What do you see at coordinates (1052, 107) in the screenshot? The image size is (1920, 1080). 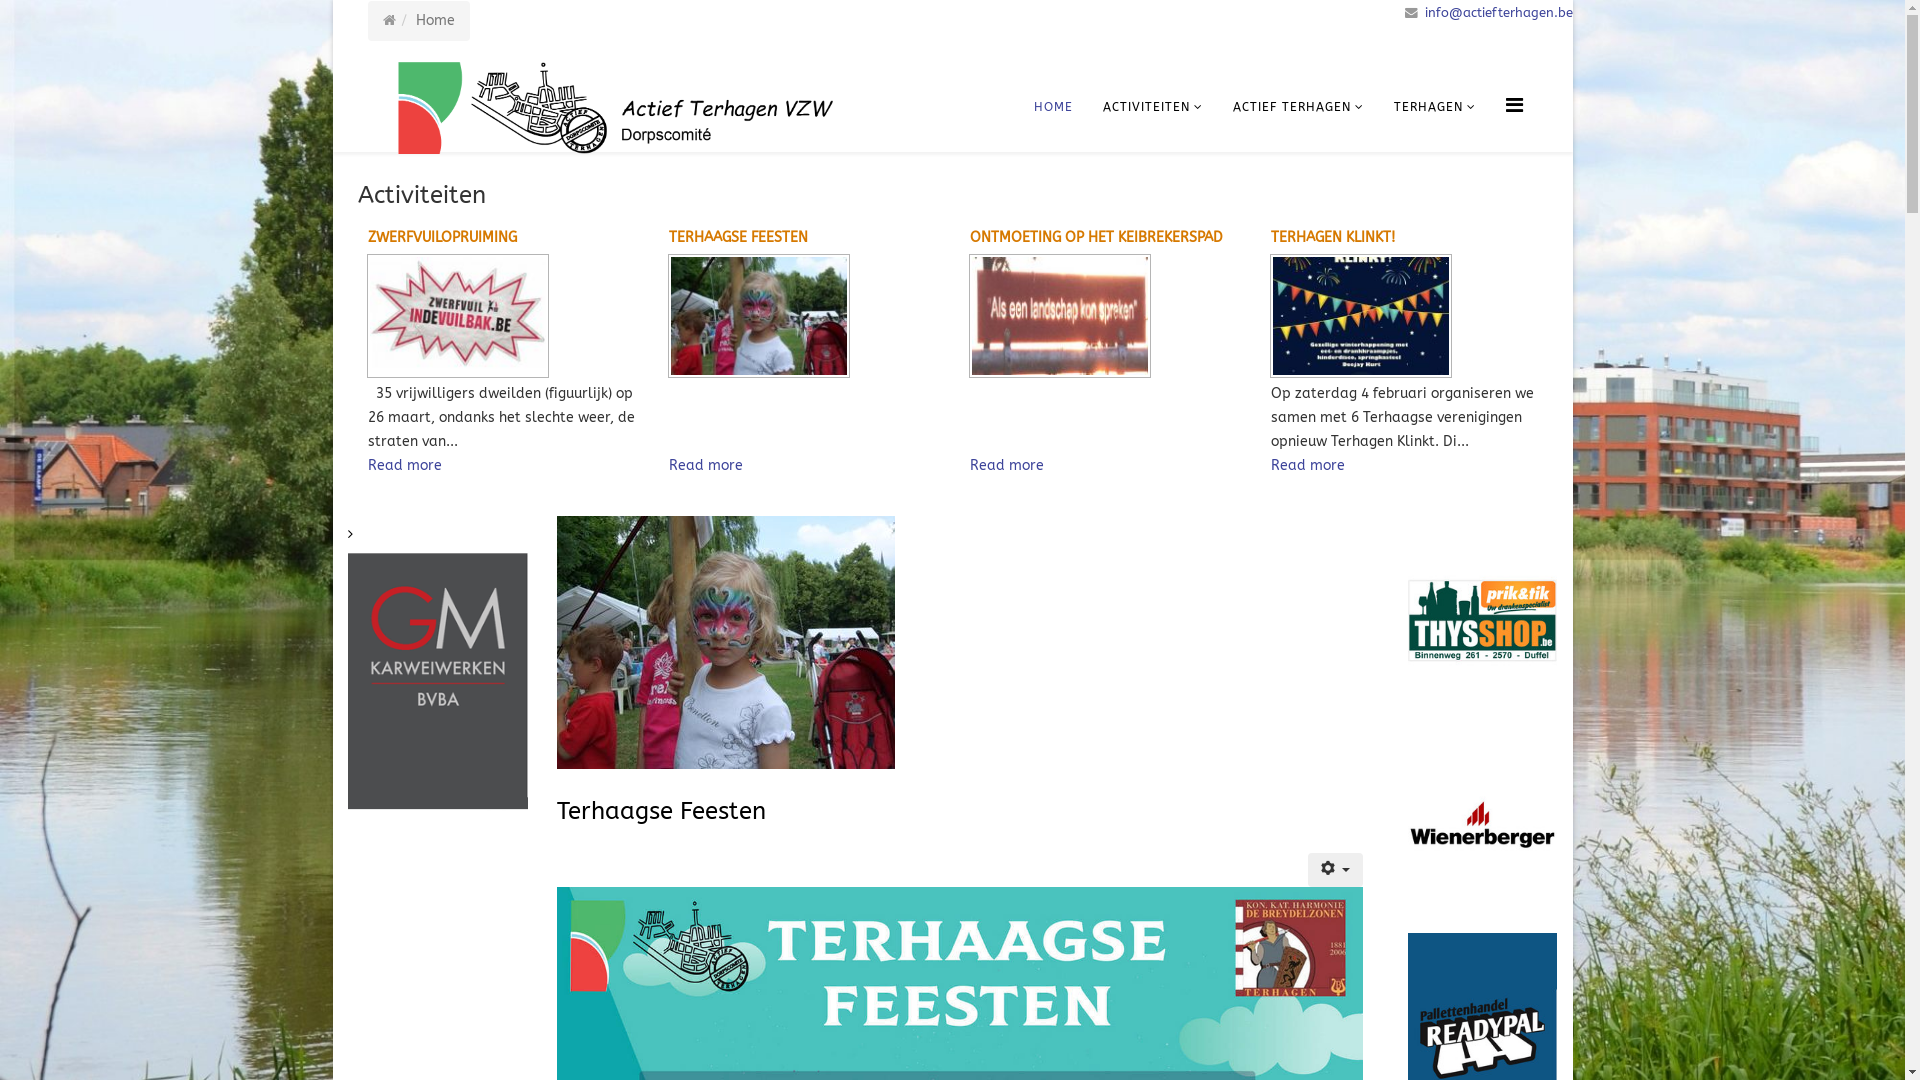 I see `HOME` at bounding box center [1052, 107].